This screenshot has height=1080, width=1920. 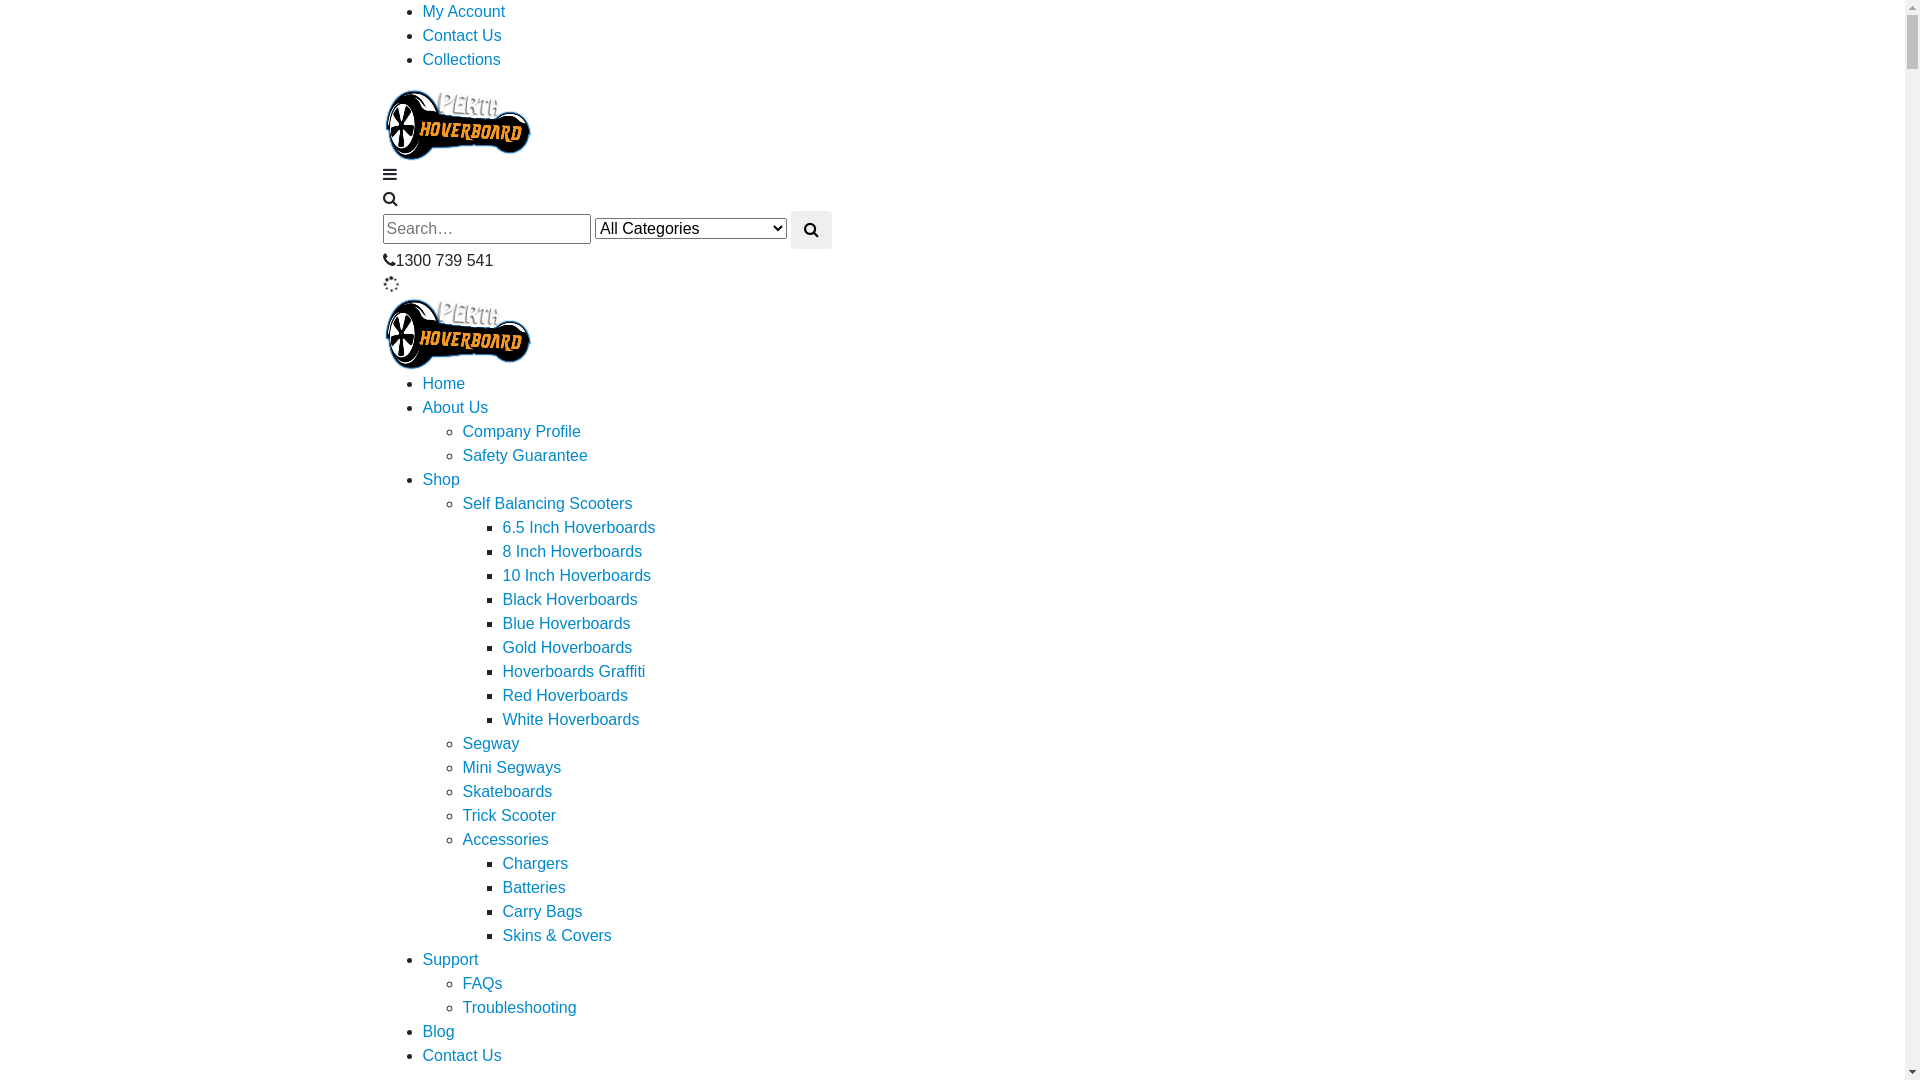 I want to click on Contact Us, so click(x=462, y=36).